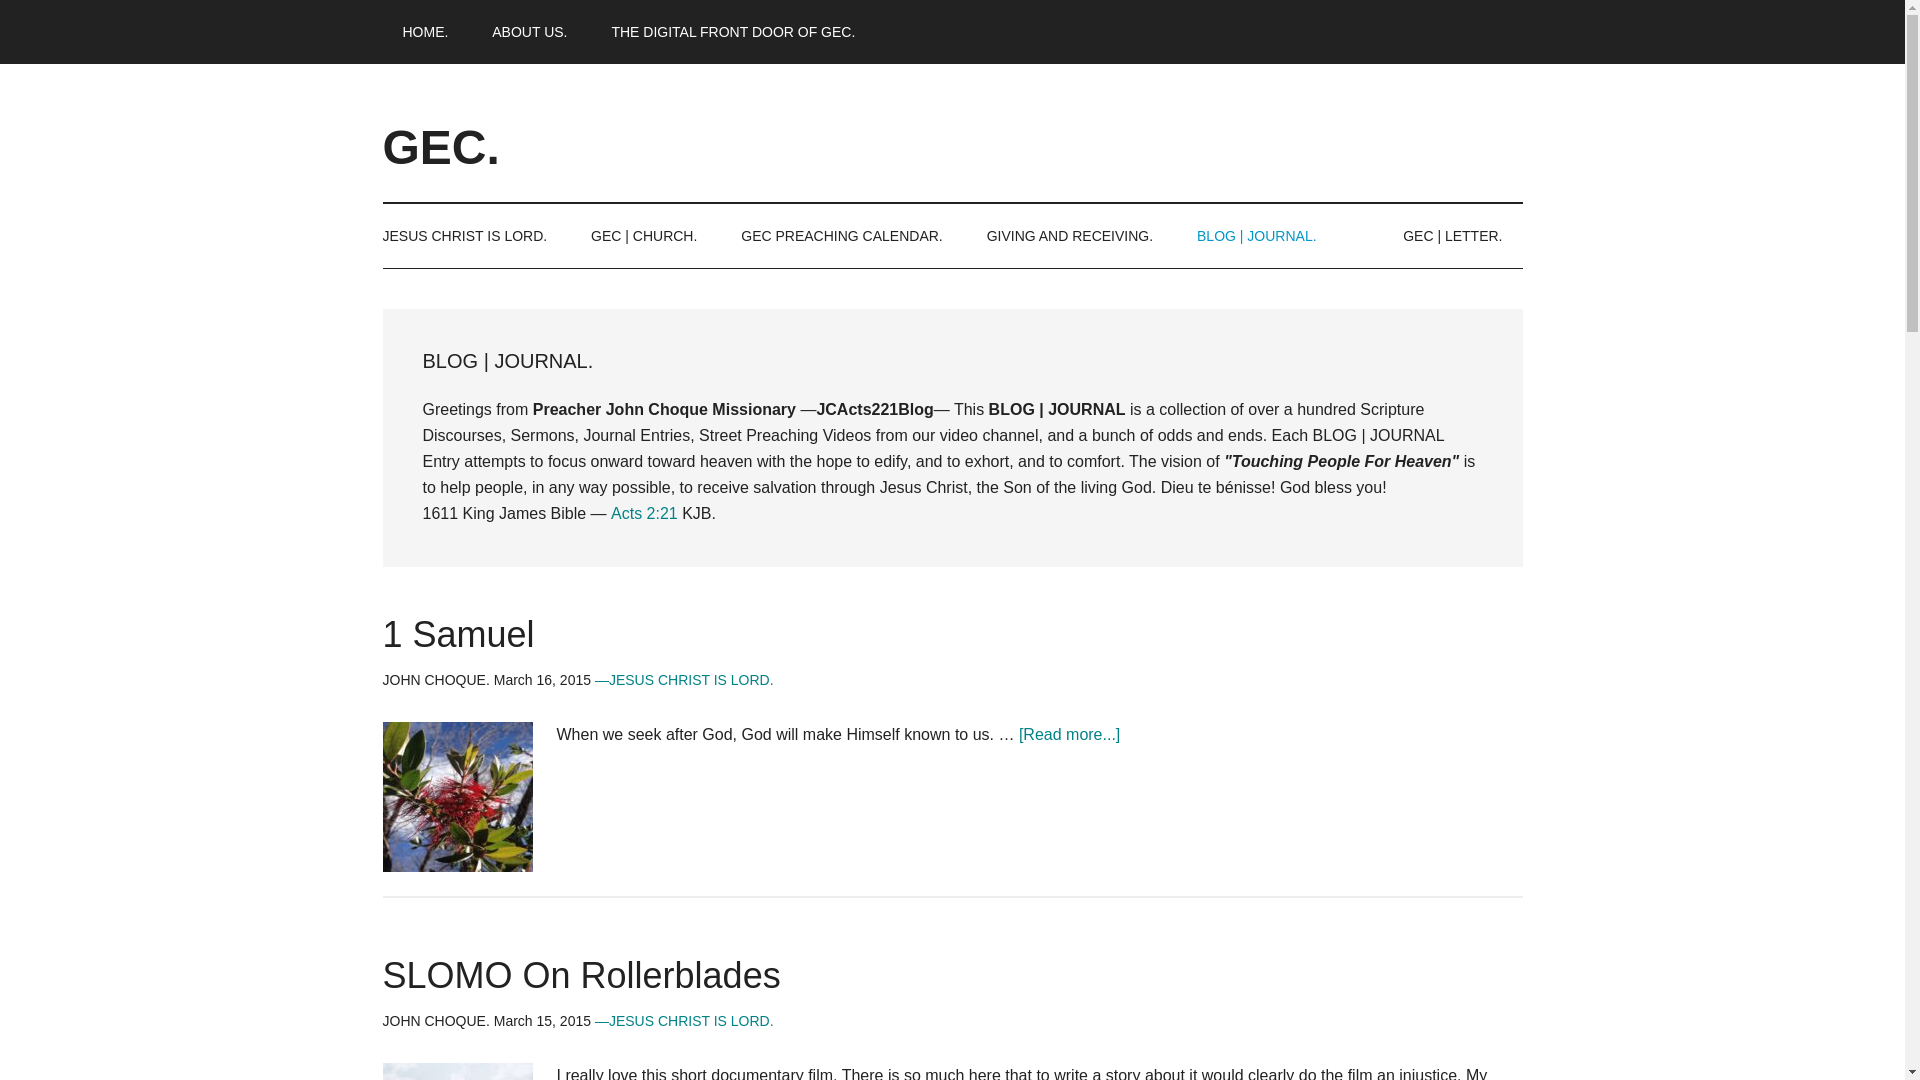 The width and height of the screenshot is (1920, 1080). What do you see at coordinates (530, 32) in the screenshot?
I see `ABOUT US.` at bounding box center [530, 32].